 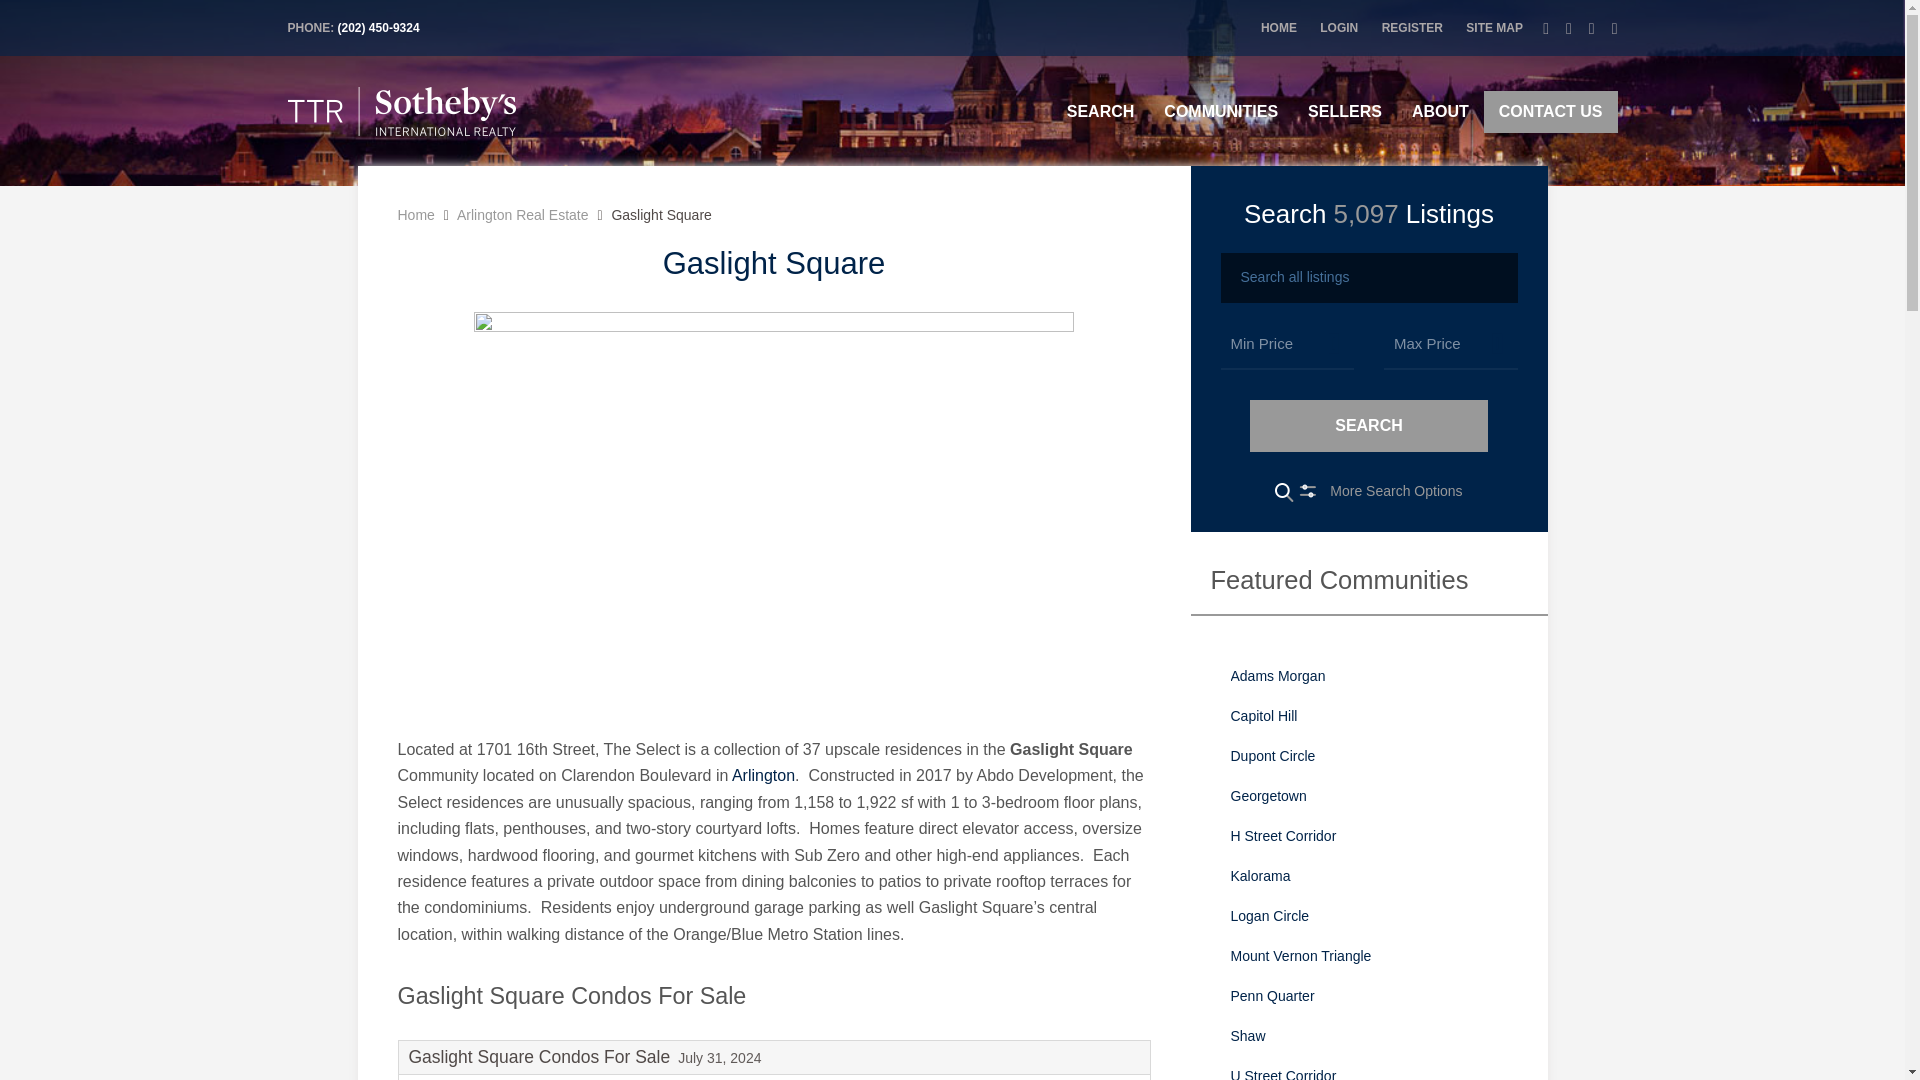 What do you see at coordinates (1344, 111) in the screenshot?
I see `SELLERS` at bounding box center [1344, 111].